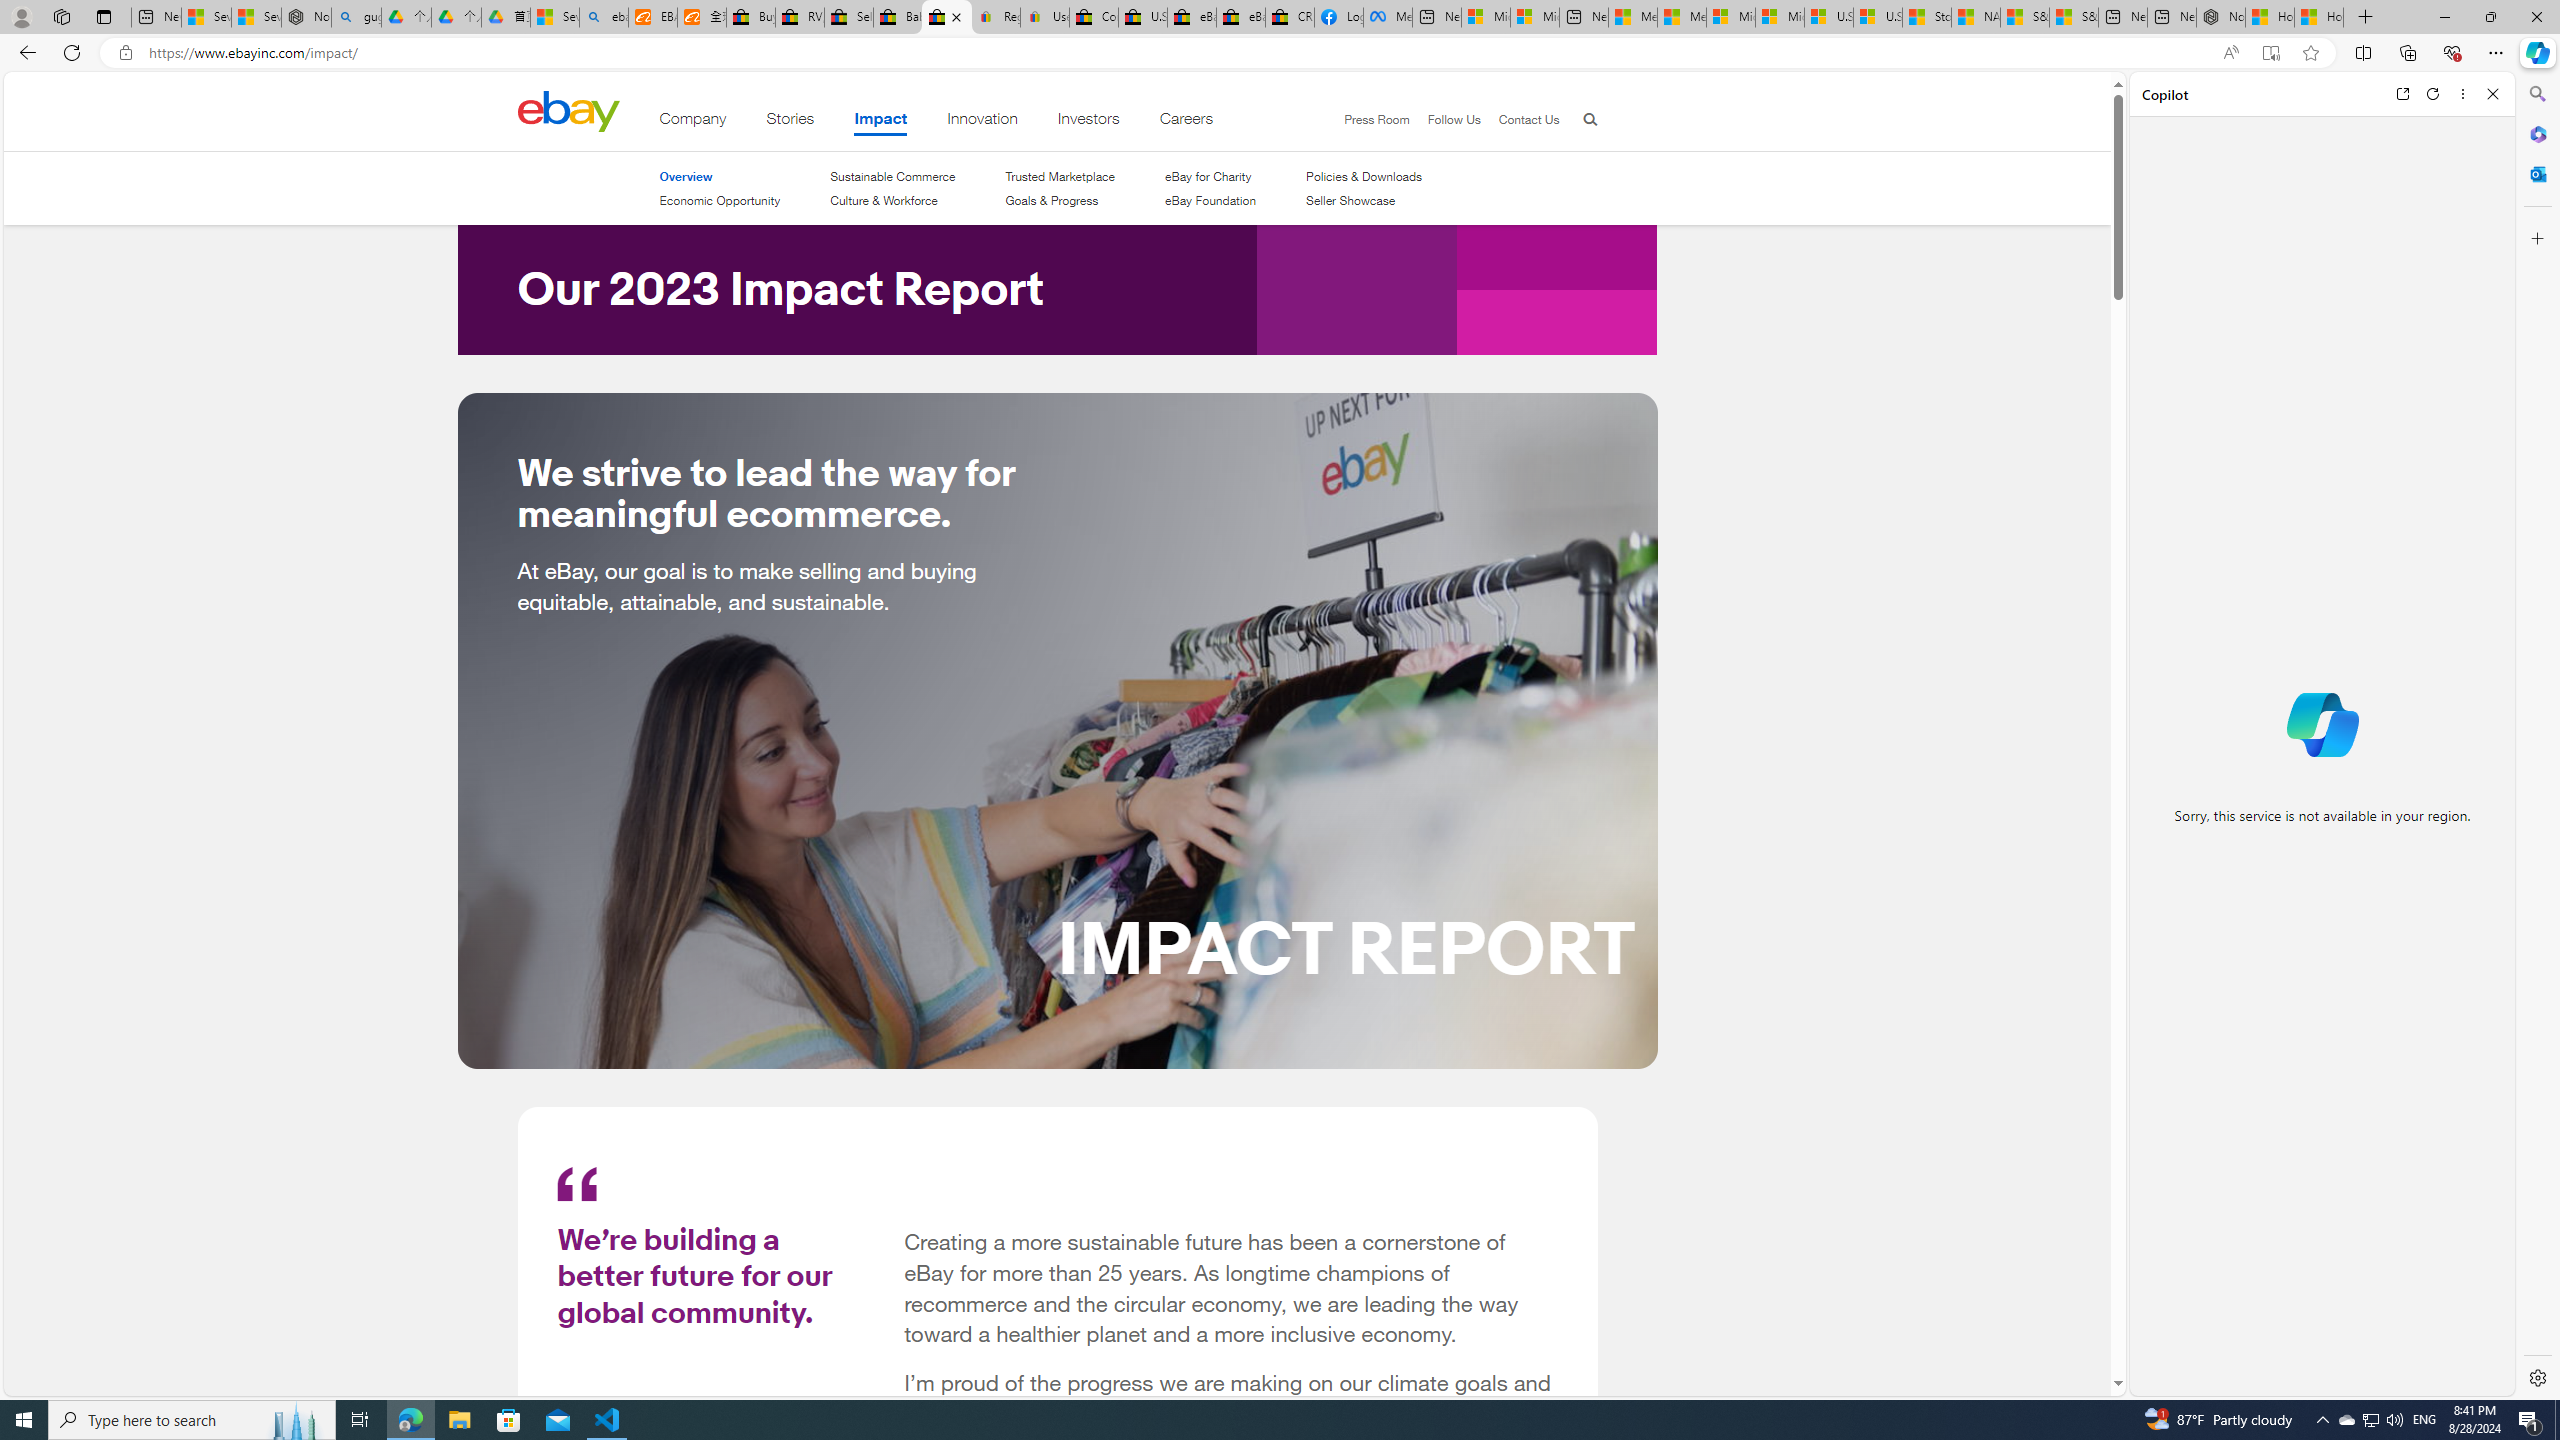 This screenshot has height=1440, width=2560. I want to click on Overview, so click(686, 176).